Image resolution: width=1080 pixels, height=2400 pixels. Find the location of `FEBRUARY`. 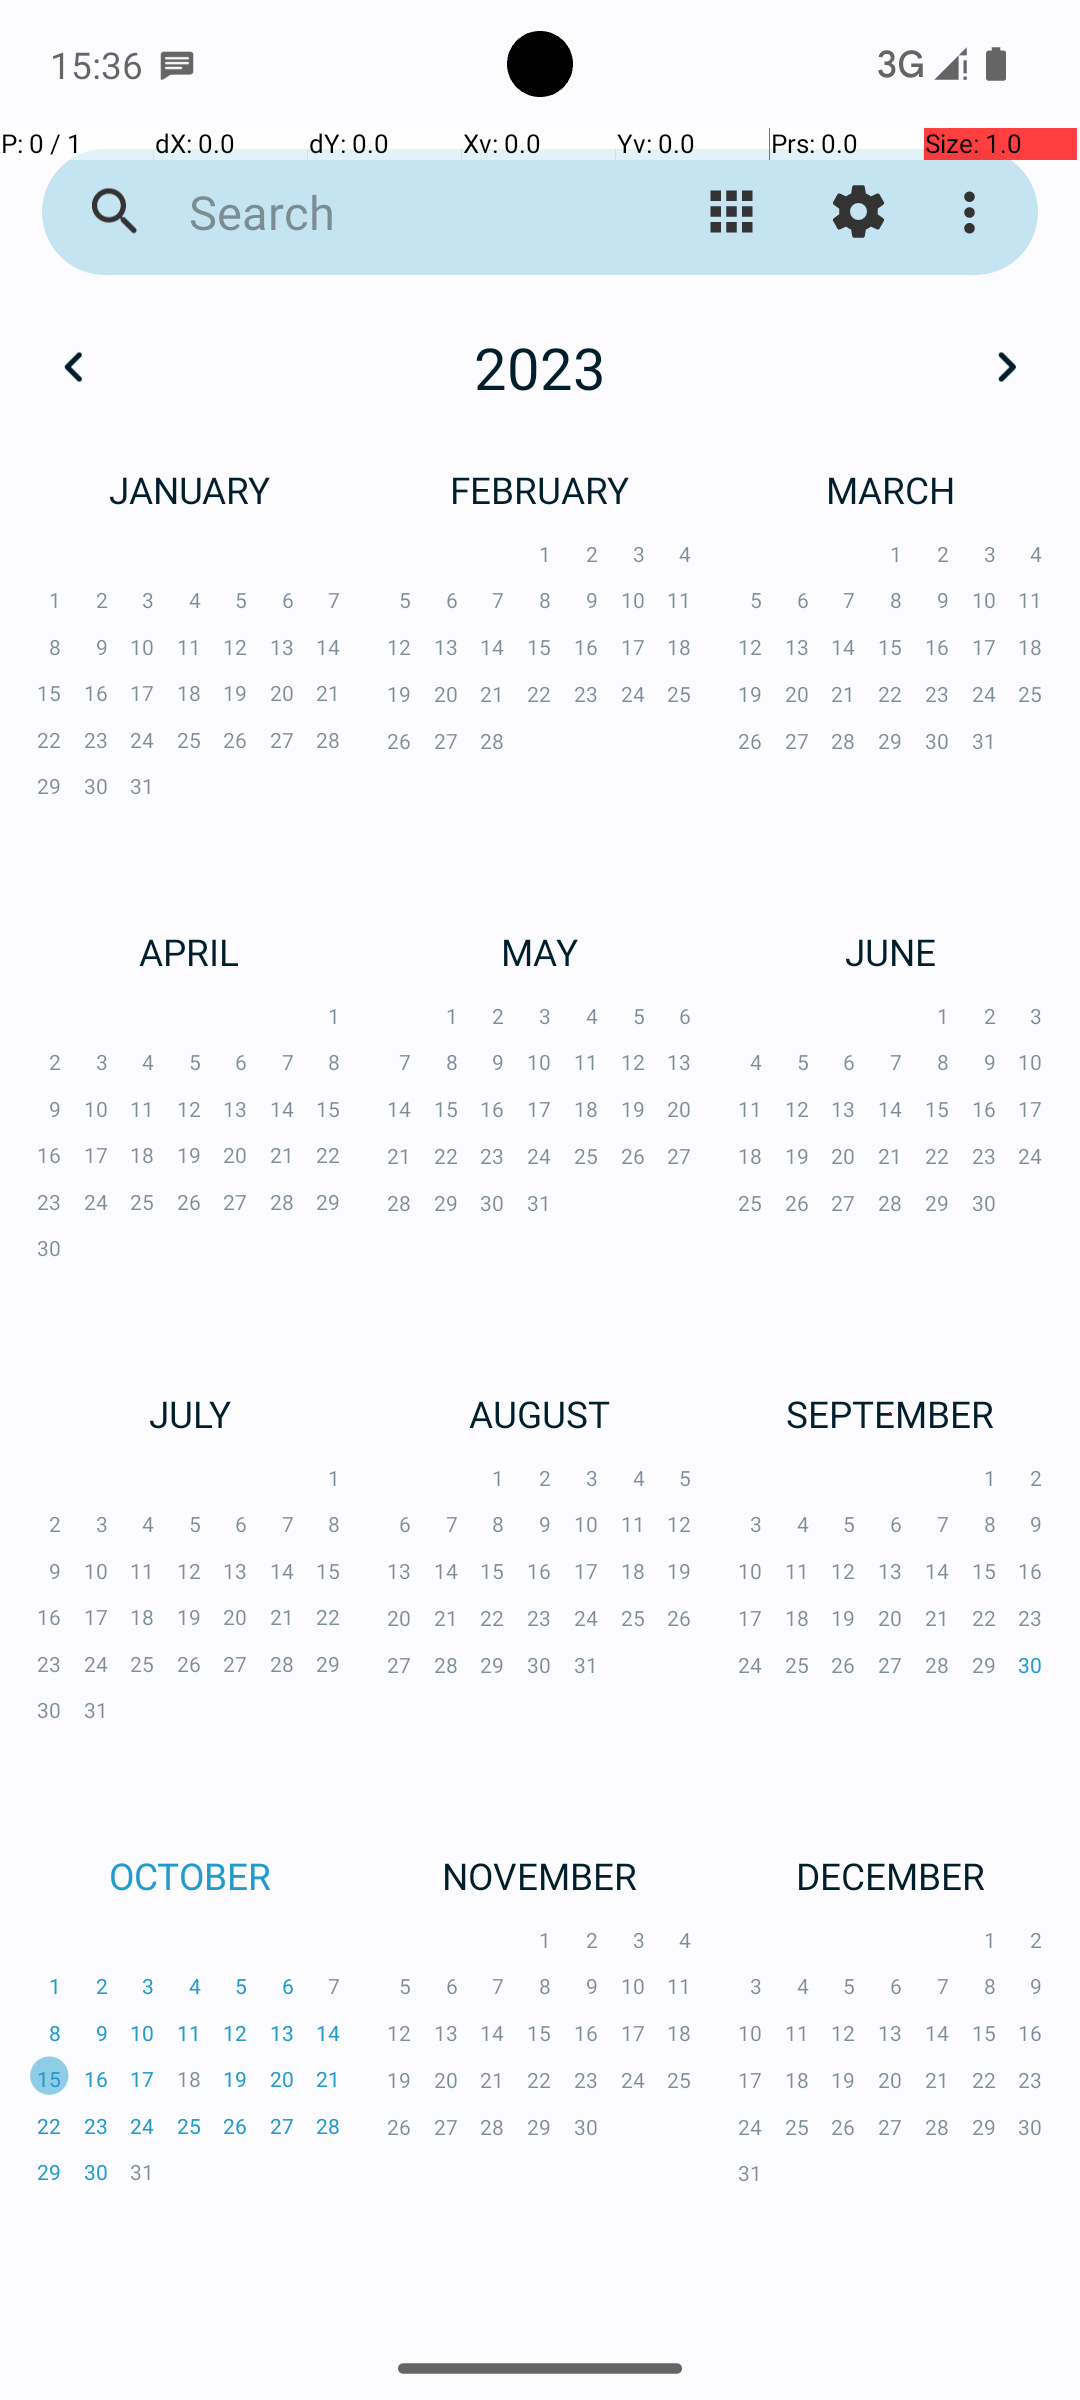

FEBRUARY is located at coordinates (540, 490).